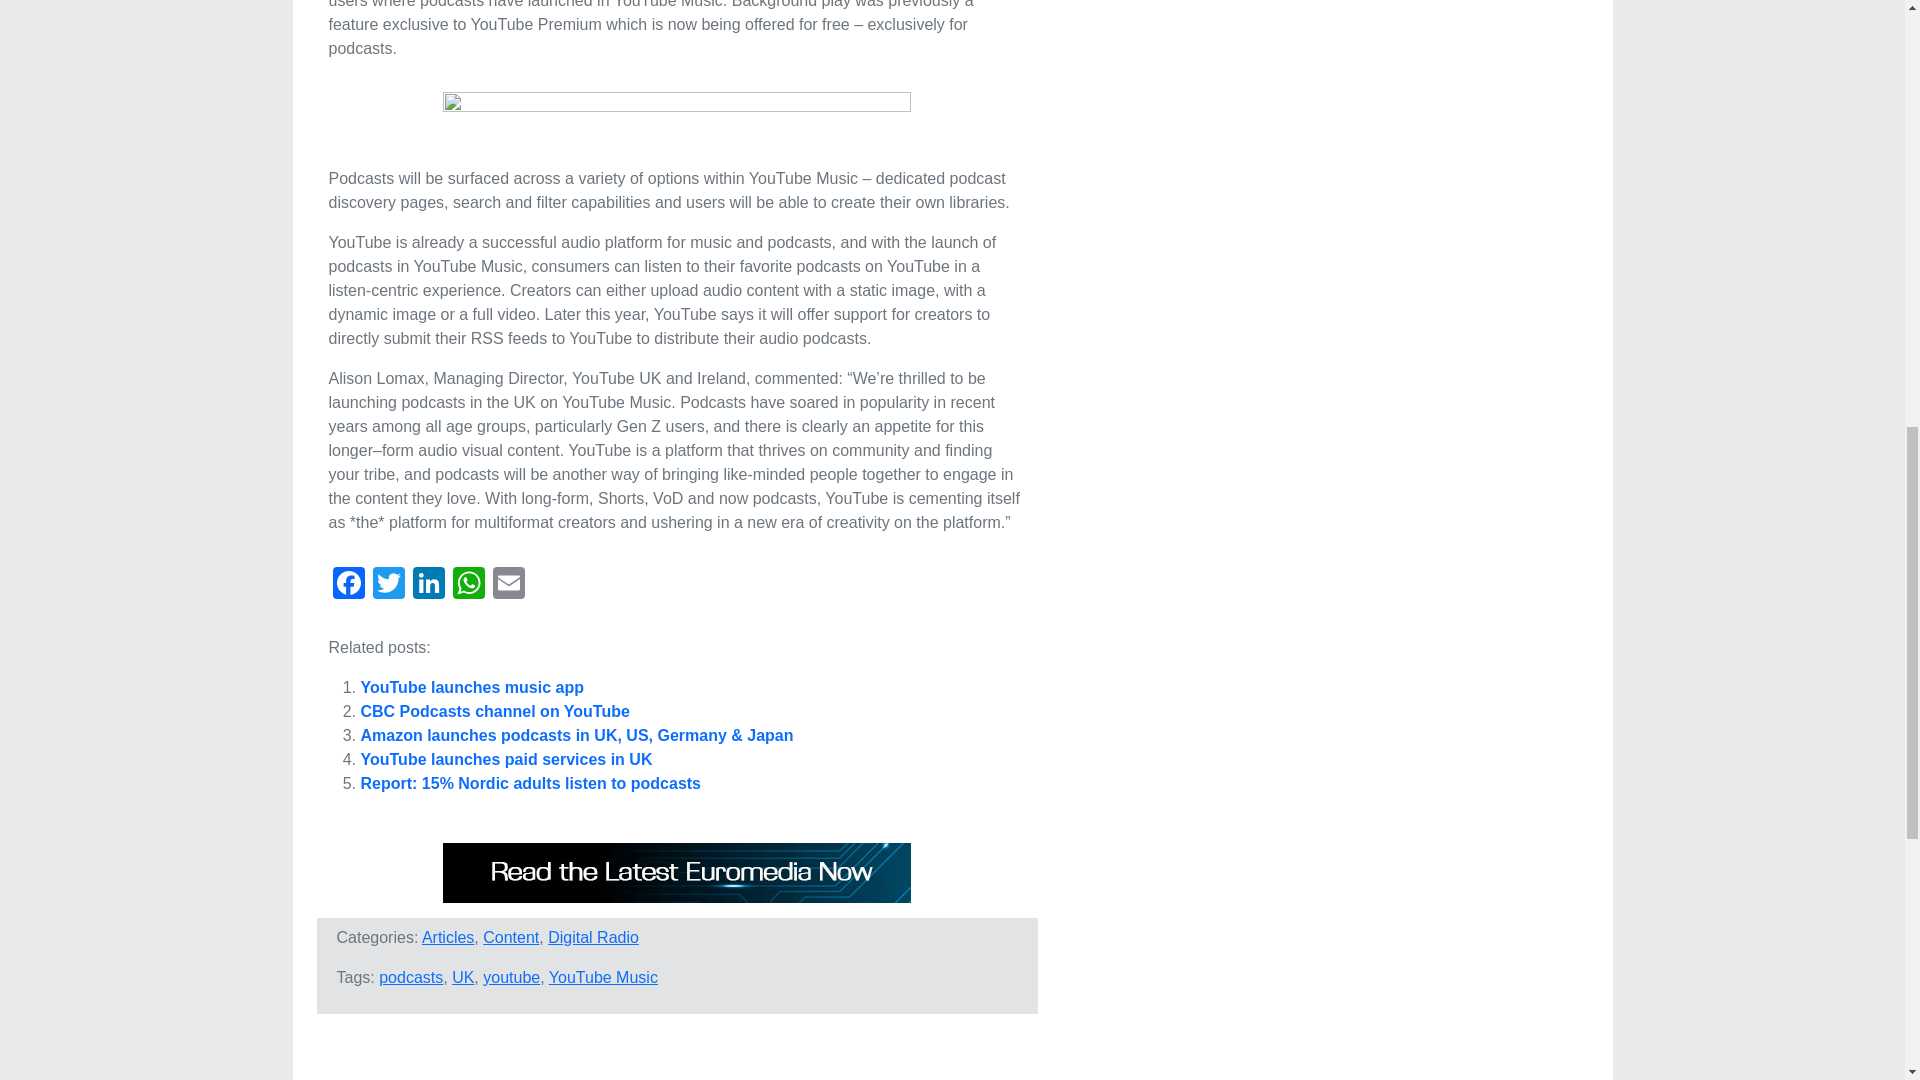  I want to click on Content, so click(511, 937).